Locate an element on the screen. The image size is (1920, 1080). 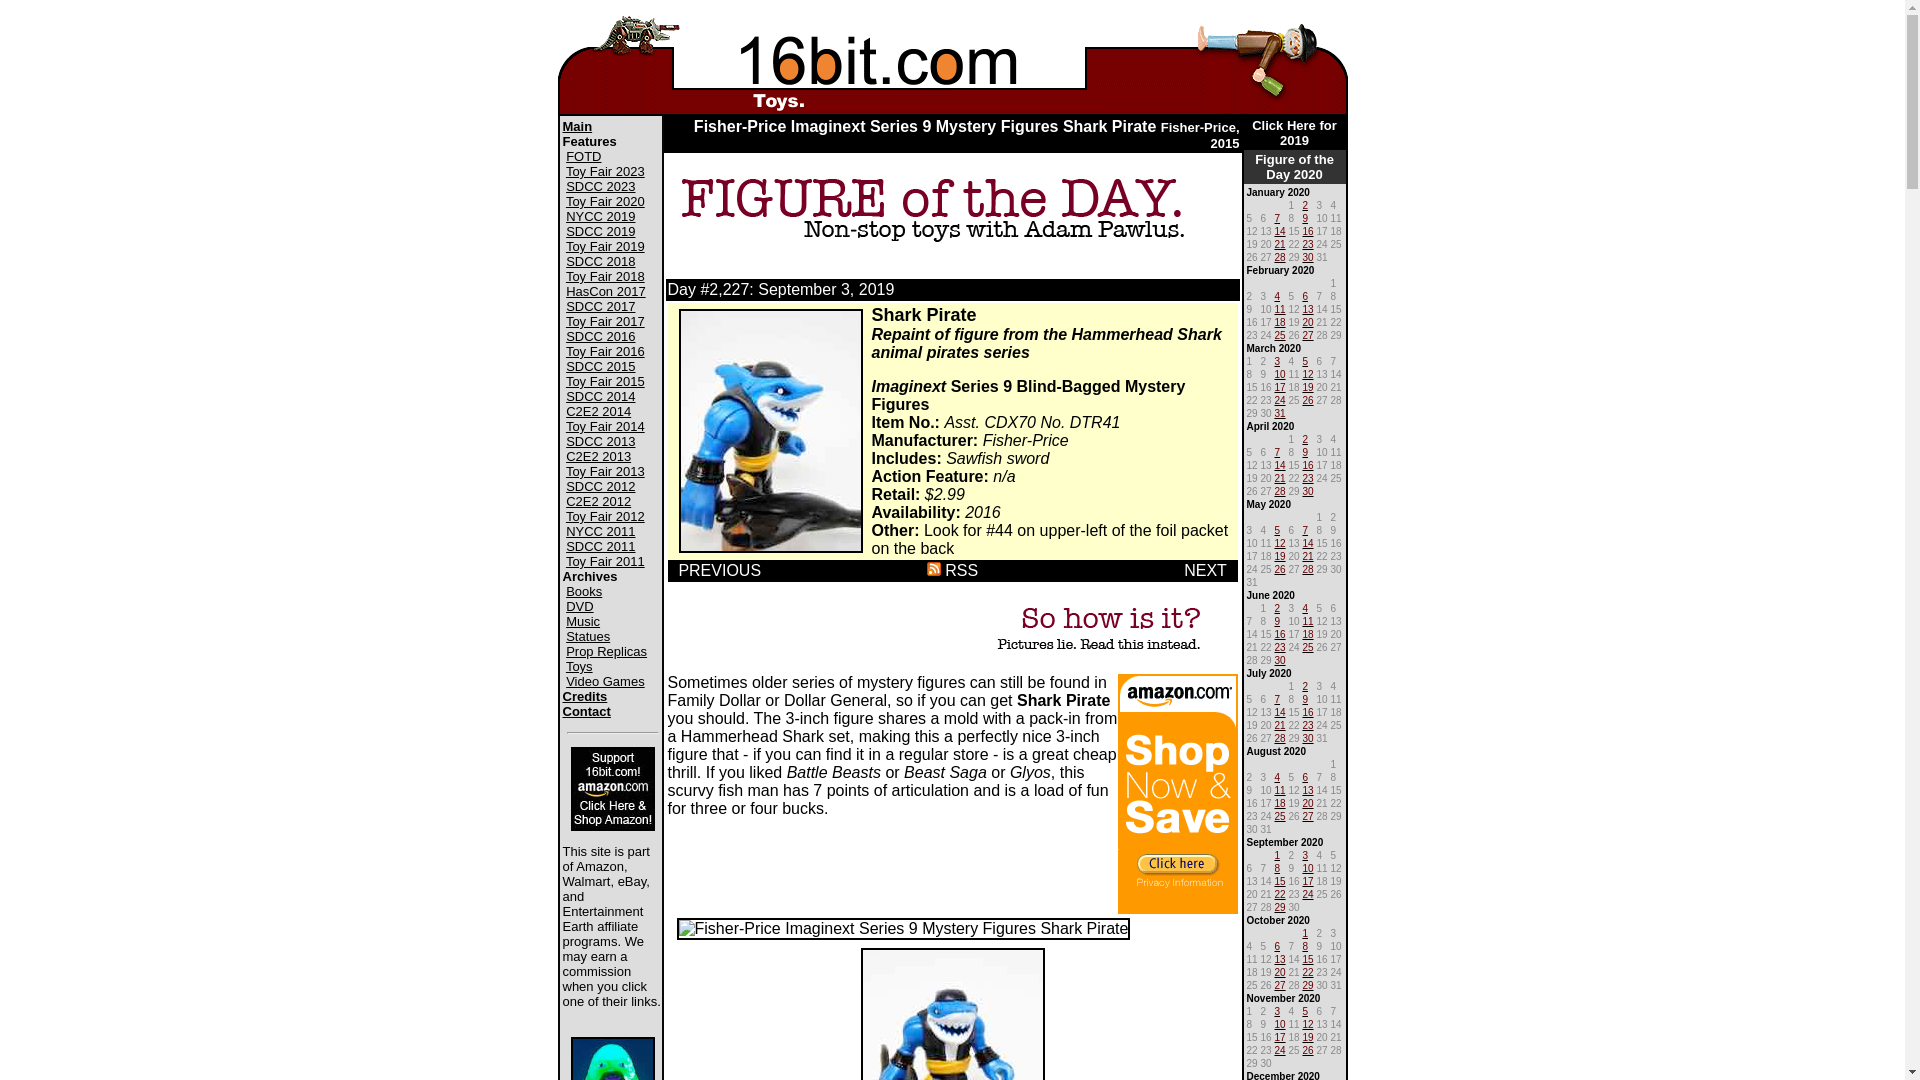
10 is located at coordinates (1308, 866).